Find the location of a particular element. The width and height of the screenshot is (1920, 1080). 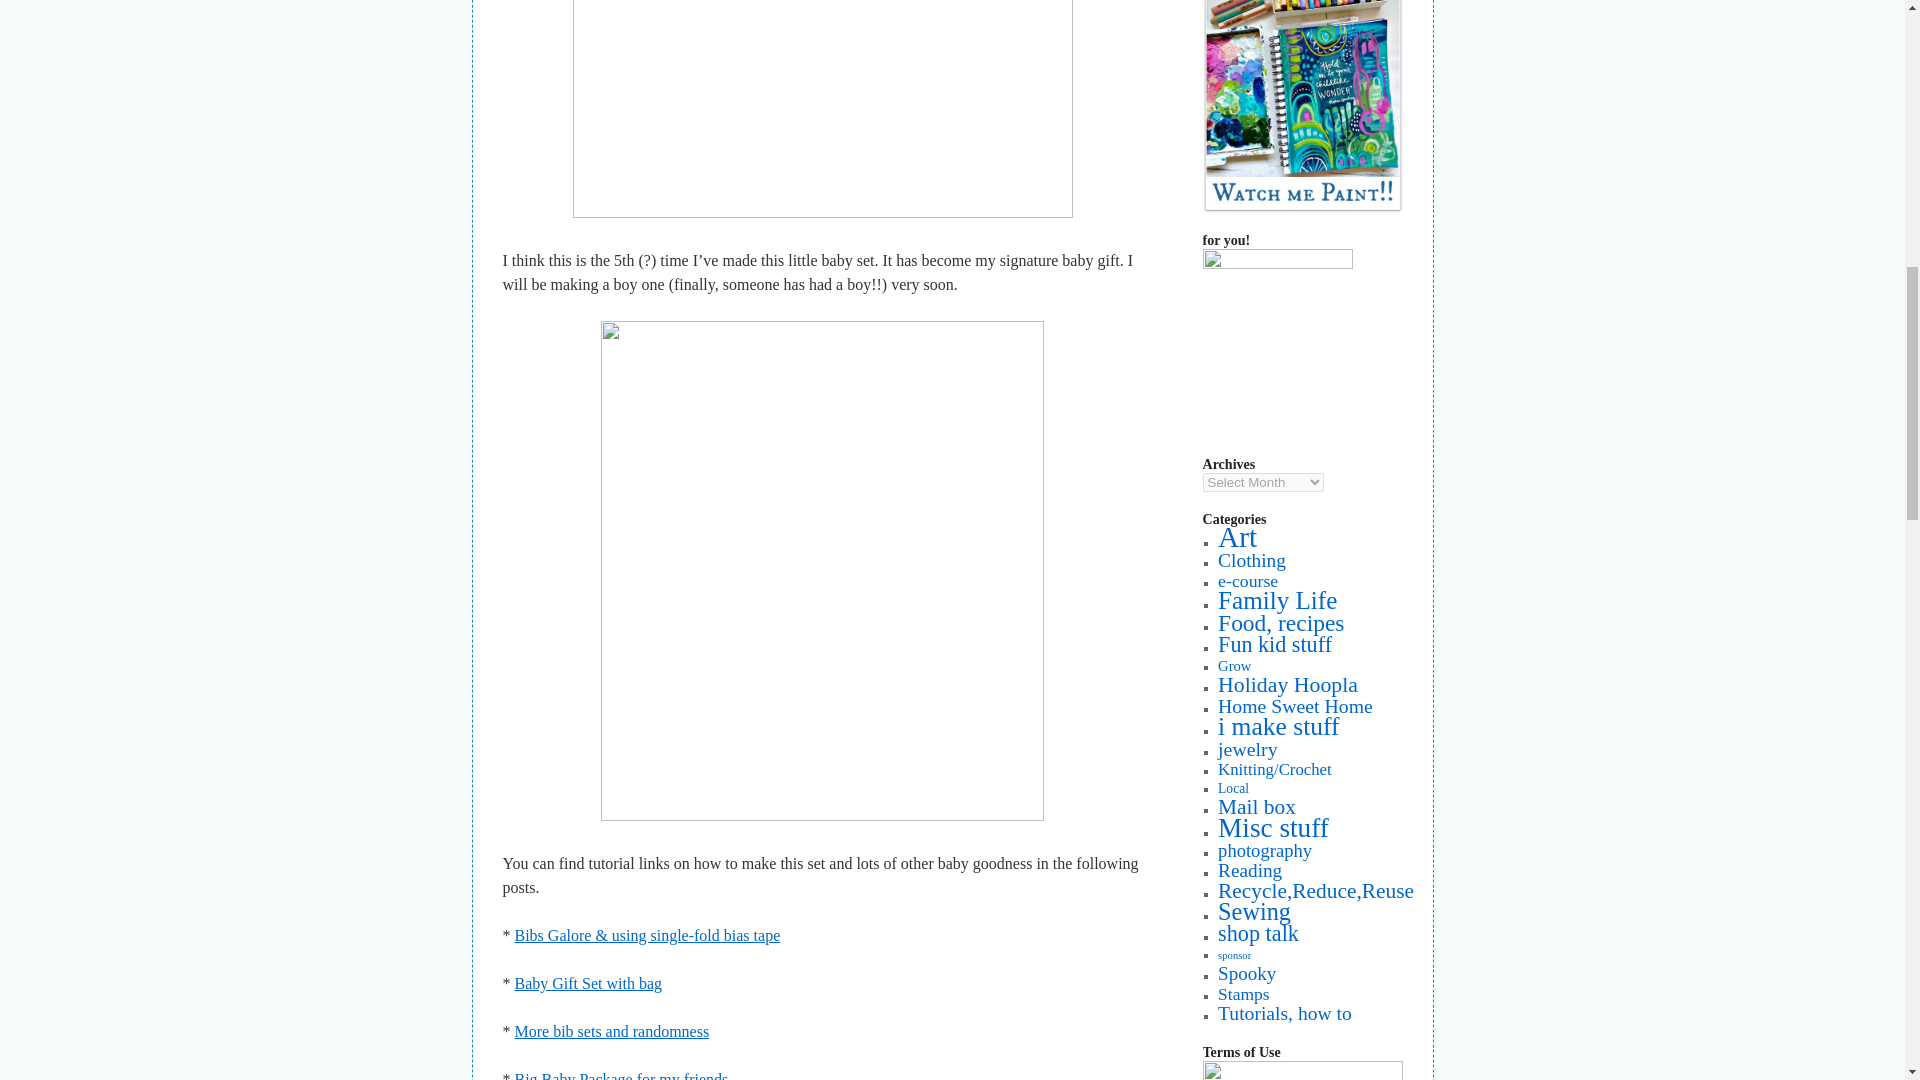

Permanent Link: Big Baby Package for my friends is located at coordinates (618, 1076).